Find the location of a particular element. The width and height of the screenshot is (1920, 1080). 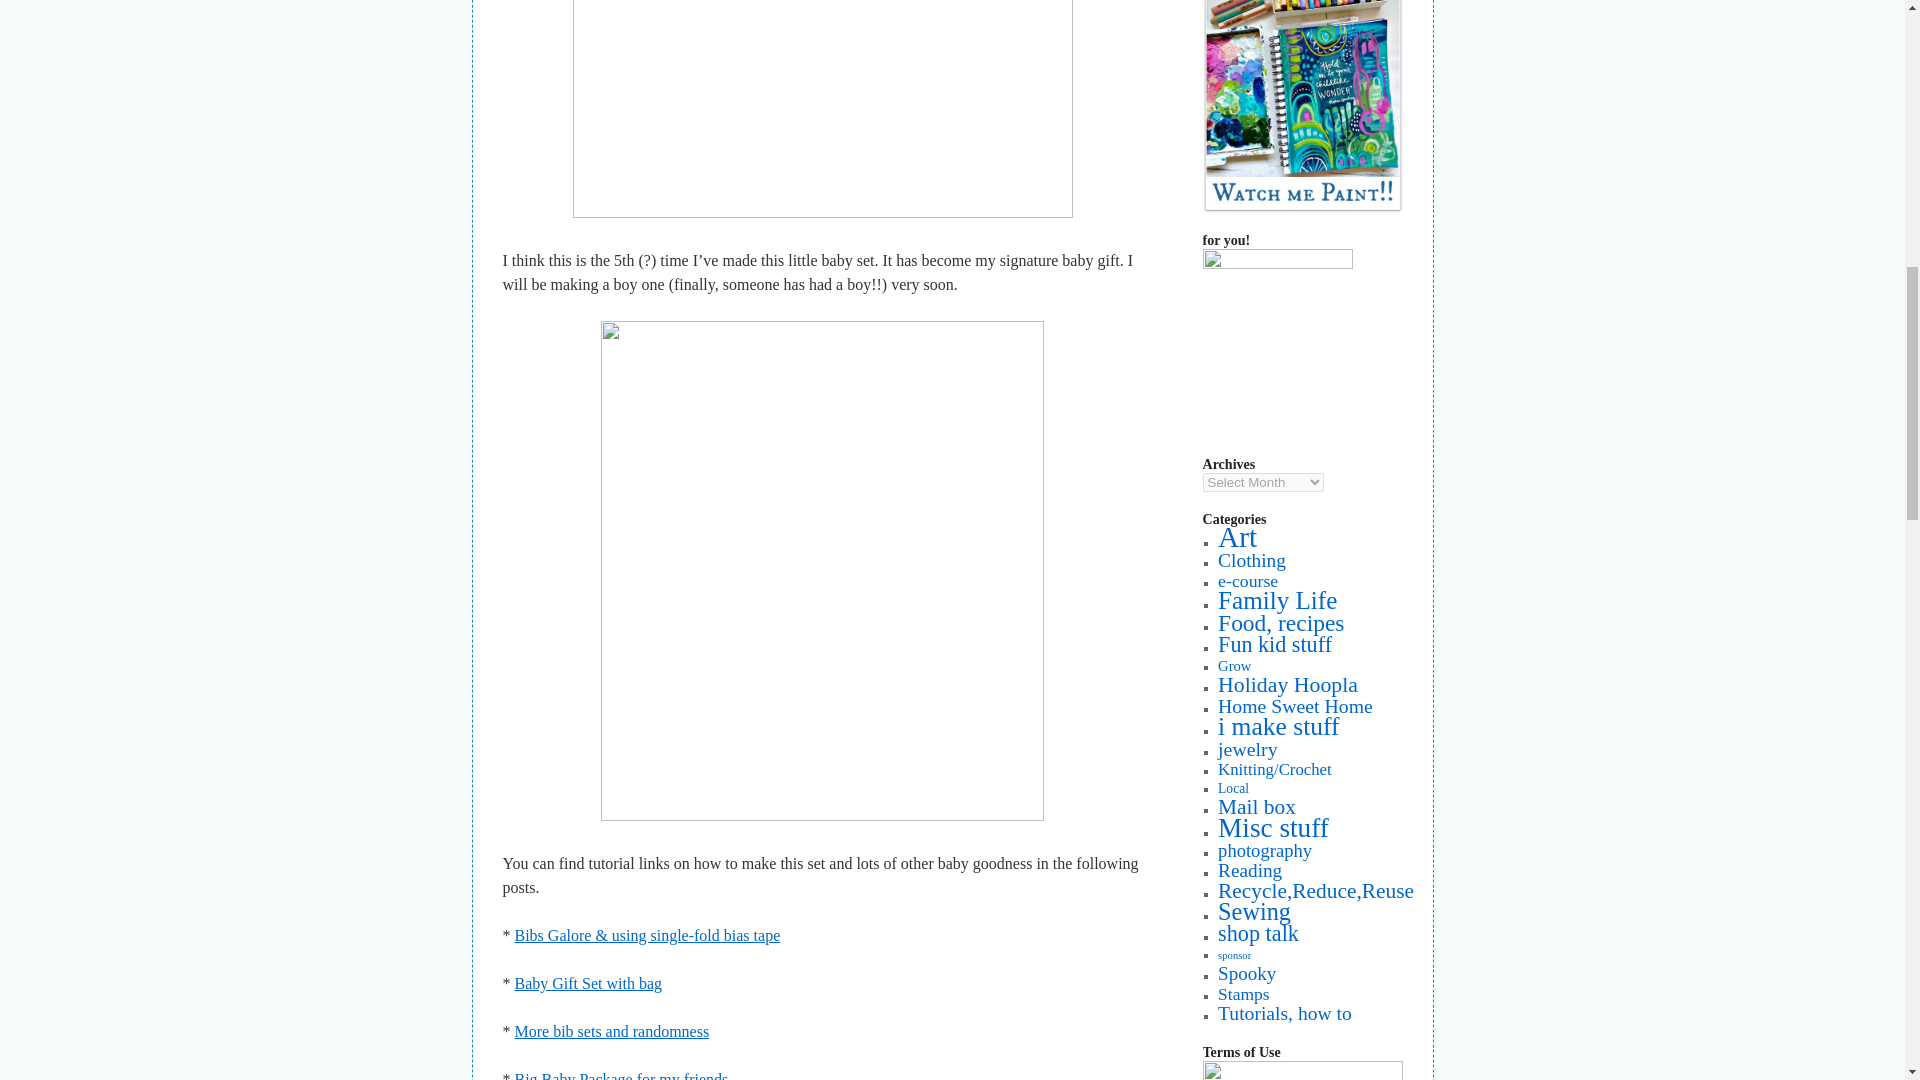

Permanent Link: Big Baby Package for my friends is located at coordinates (618, 1076).